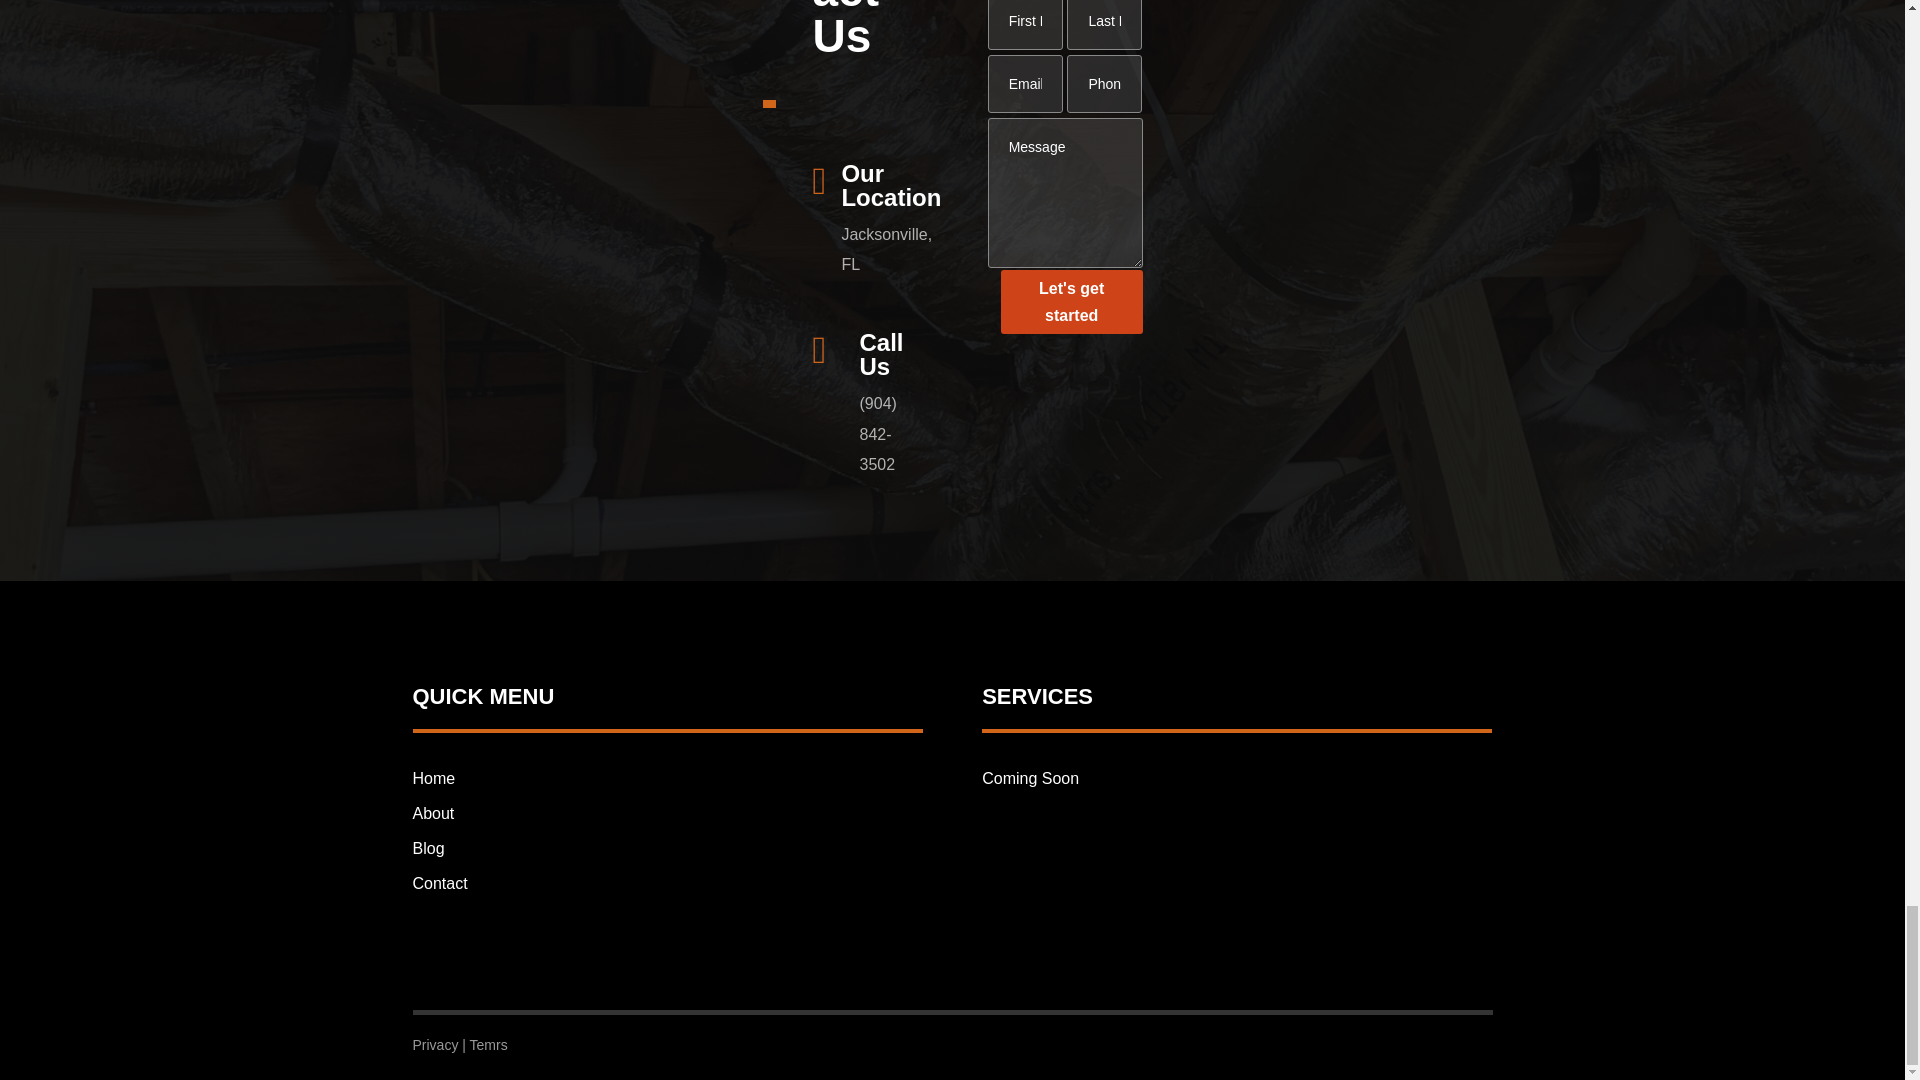  I want to click on Contact, so click(439, 883).